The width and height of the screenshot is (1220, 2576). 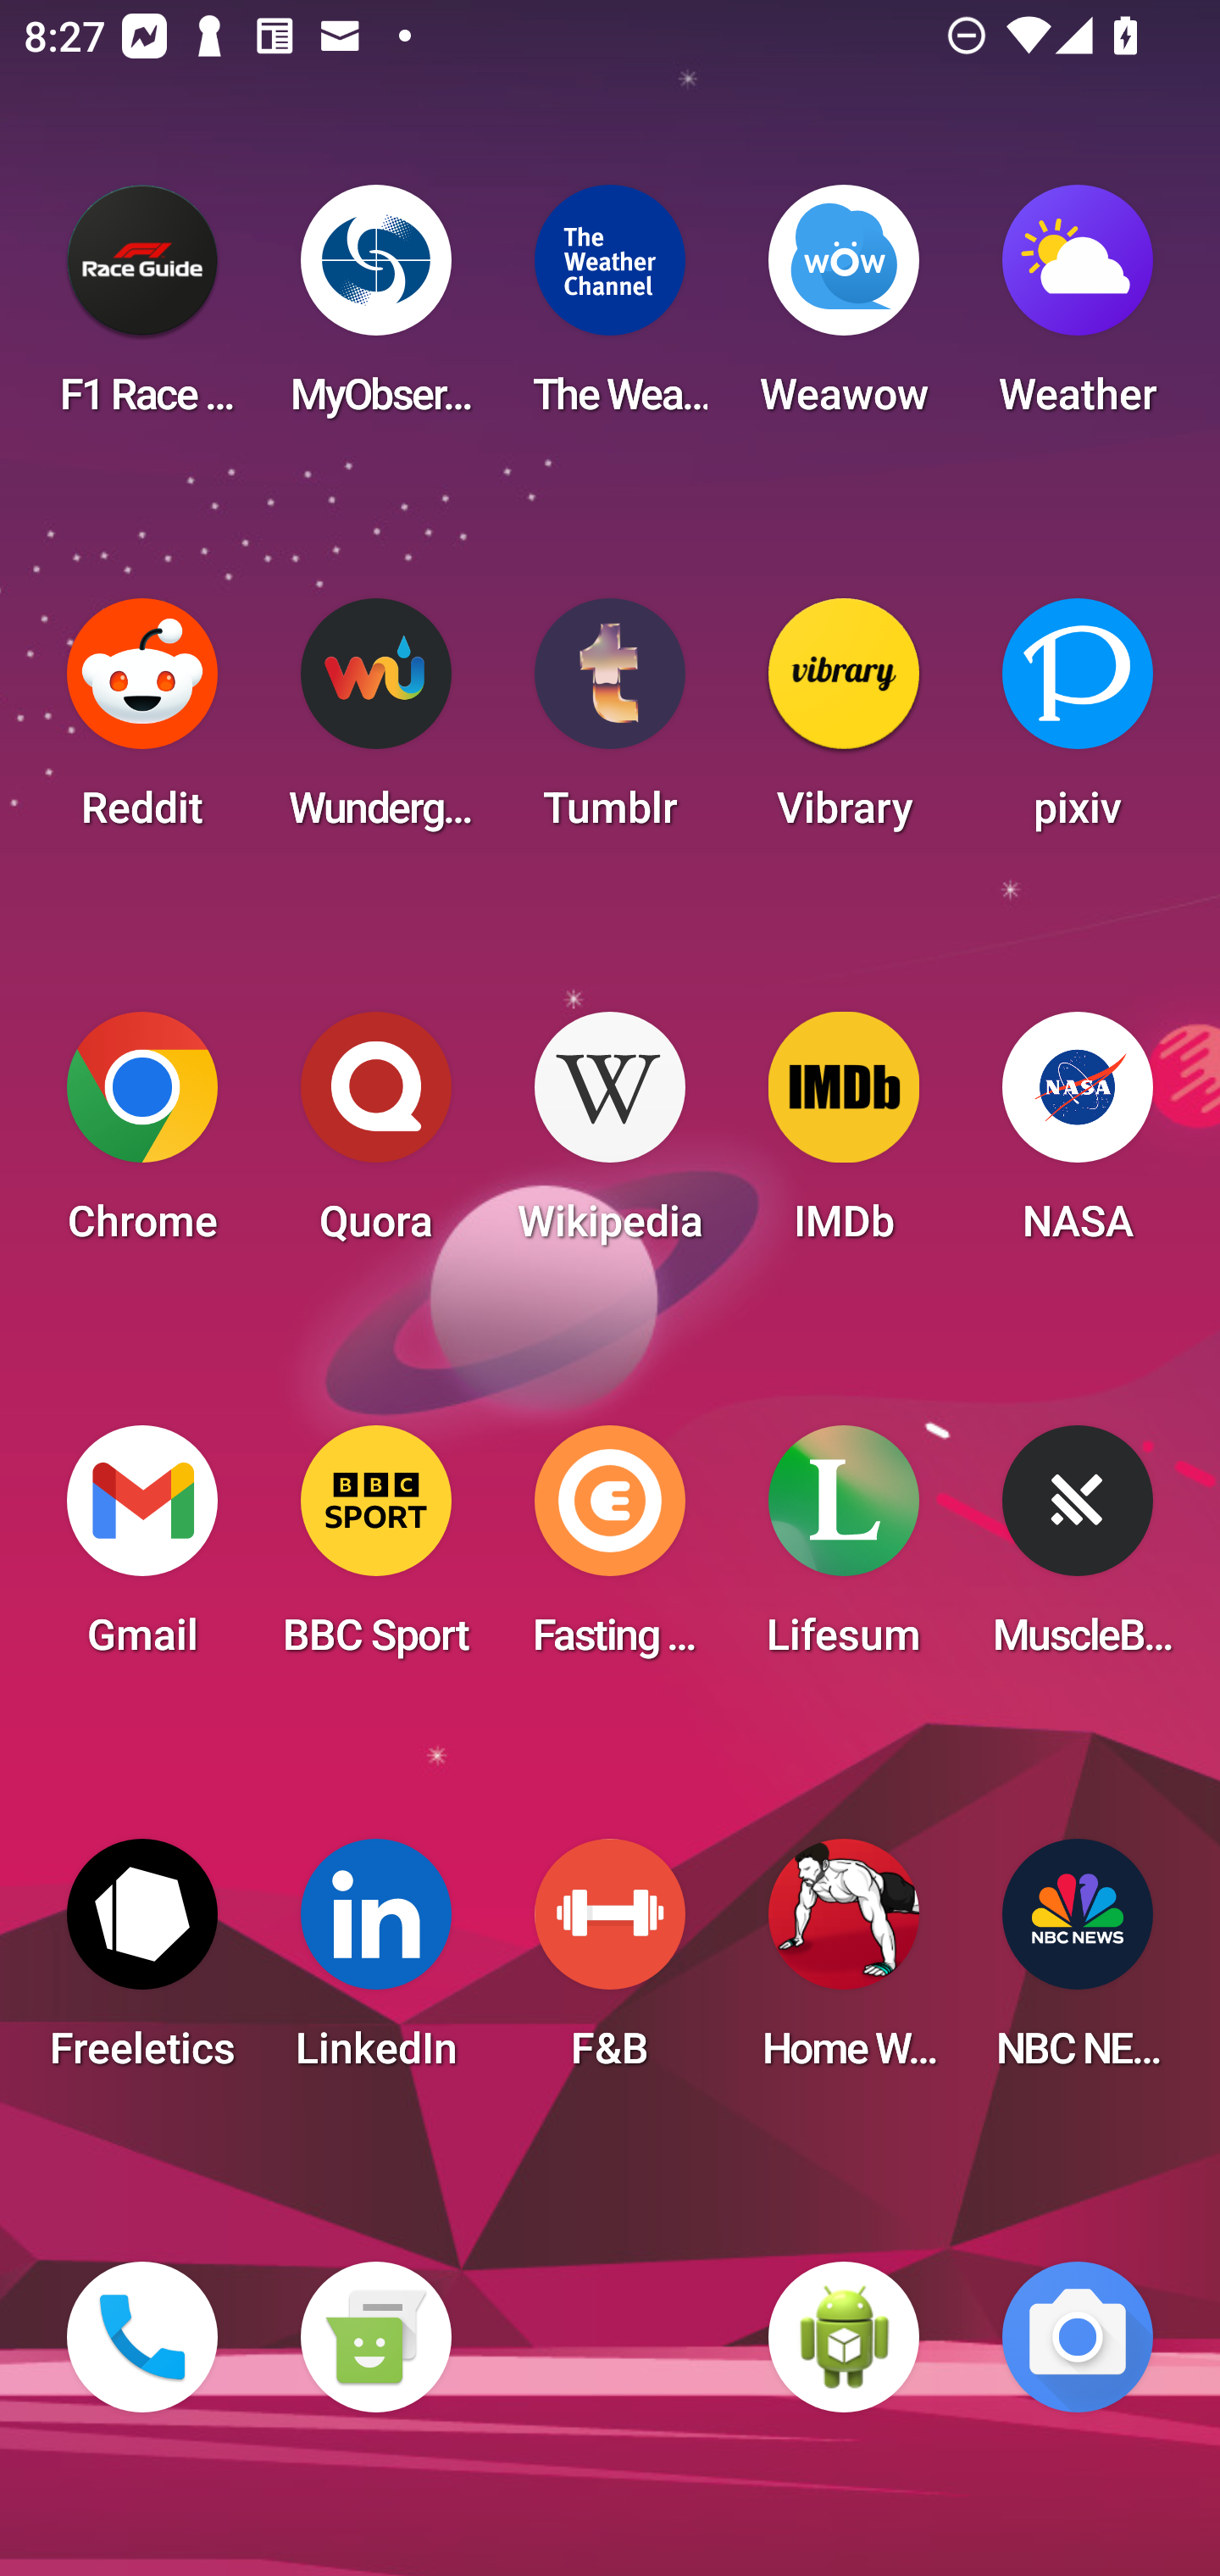 What do you see at coordinates (1078, 1137) in the screenshot?
I see `NASA` at bounding box center [1078, 1137].